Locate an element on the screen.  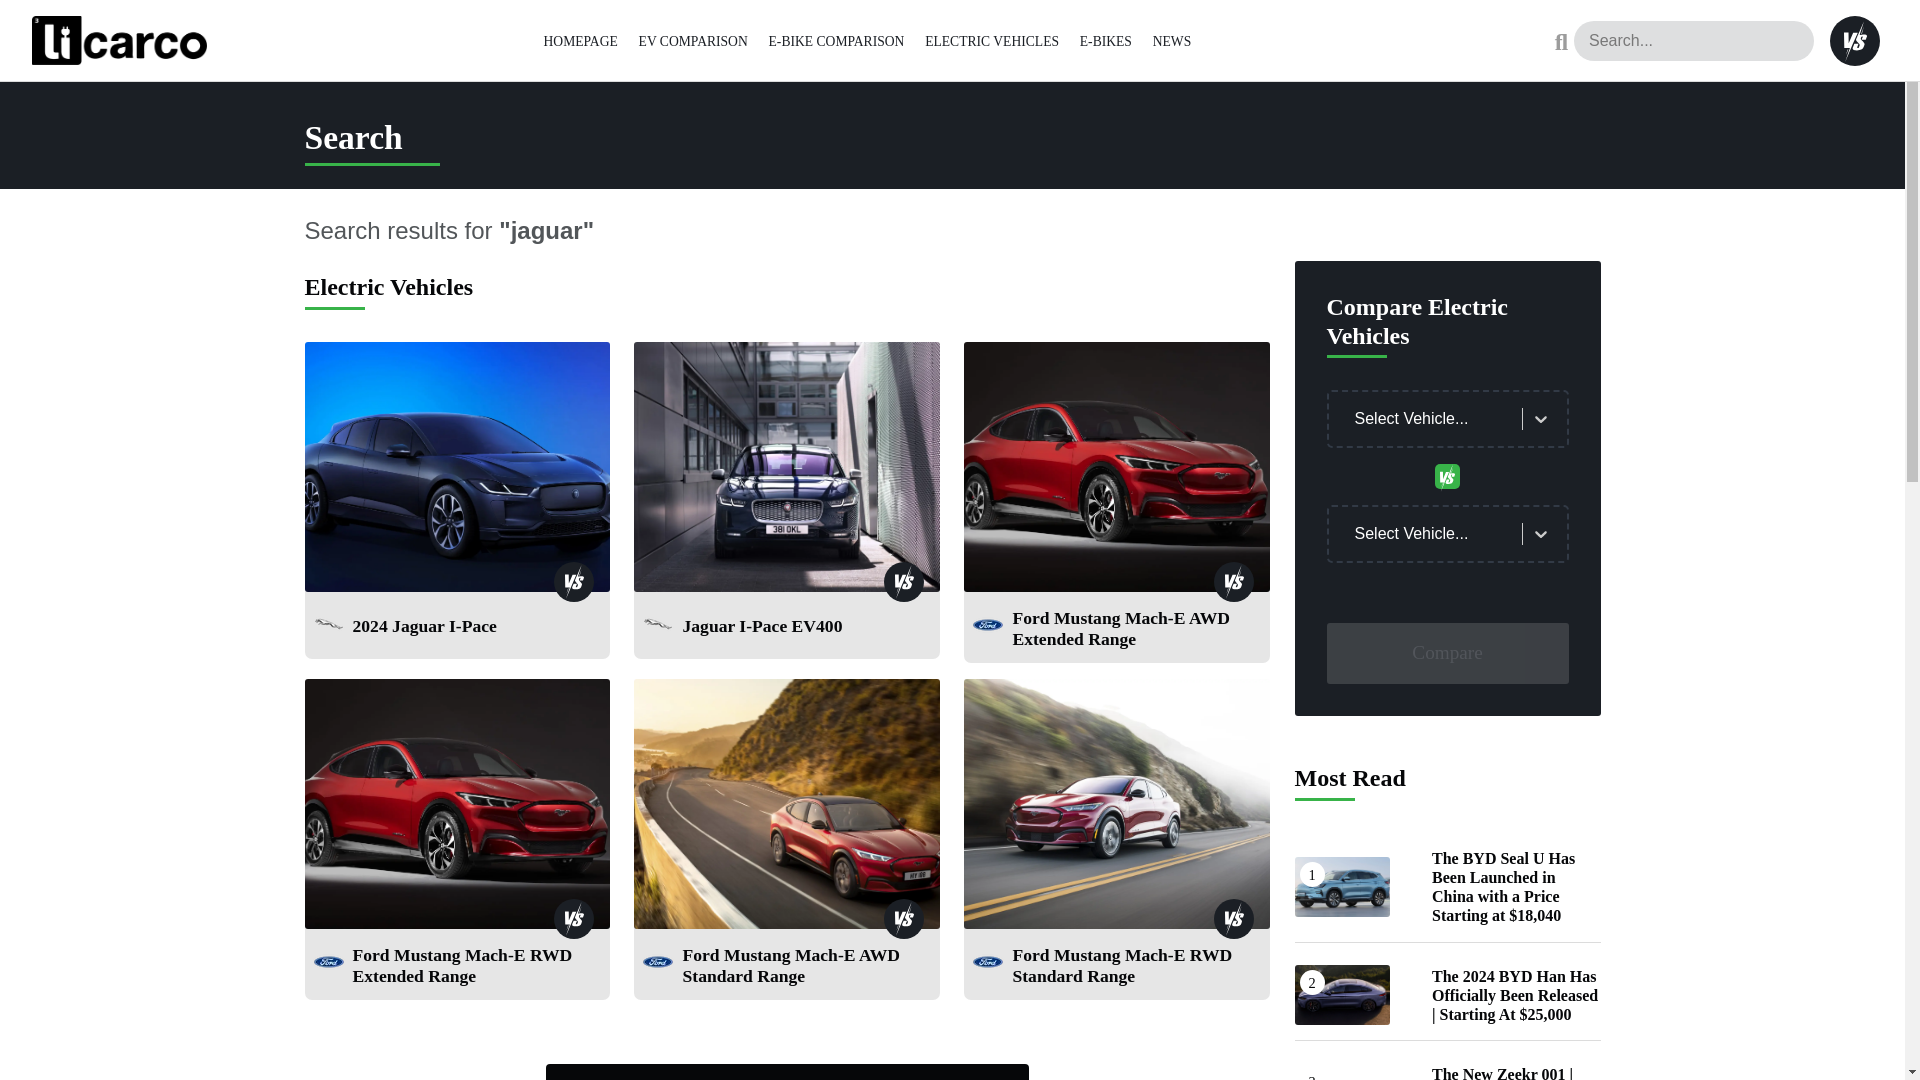
ford-mustang-mach-e-front-studio is located at coordinates (456, 804).